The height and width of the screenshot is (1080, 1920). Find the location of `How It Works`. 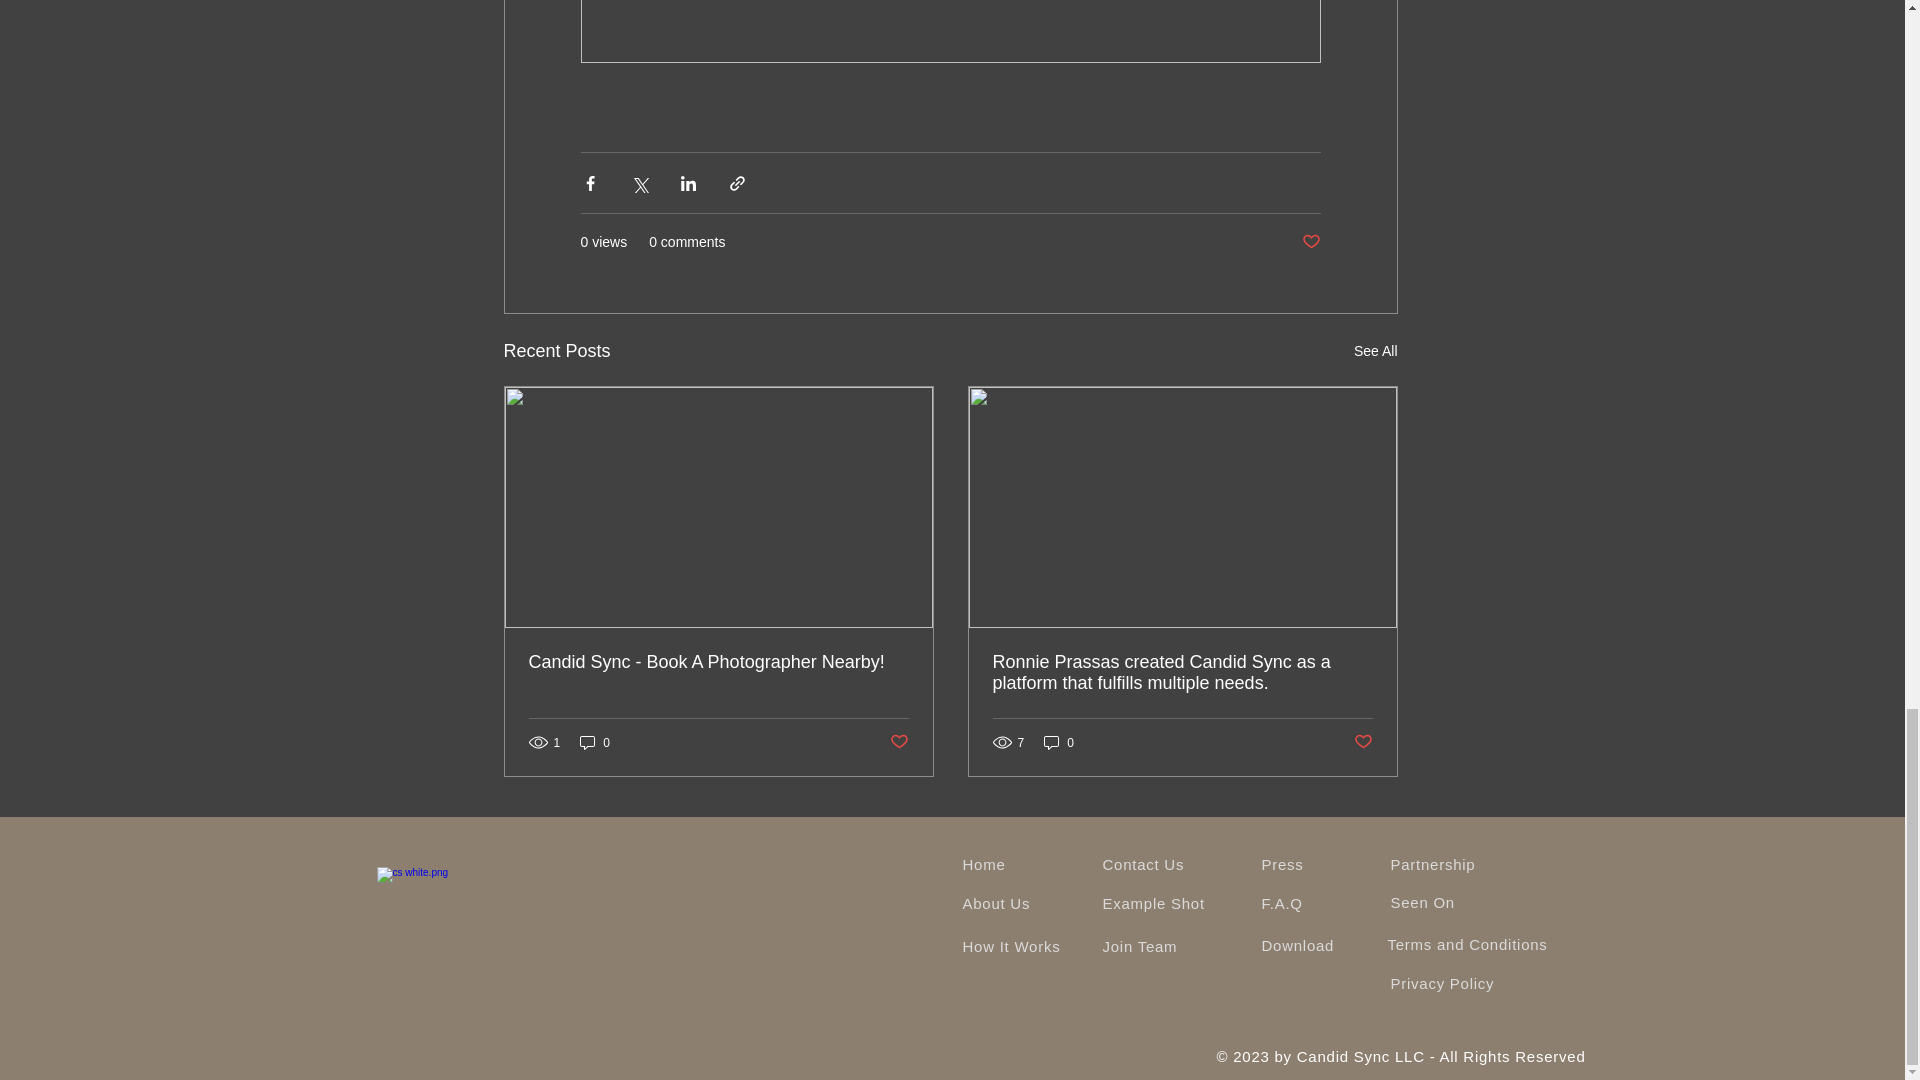

How It Works is located at coordinates (1010, 946).